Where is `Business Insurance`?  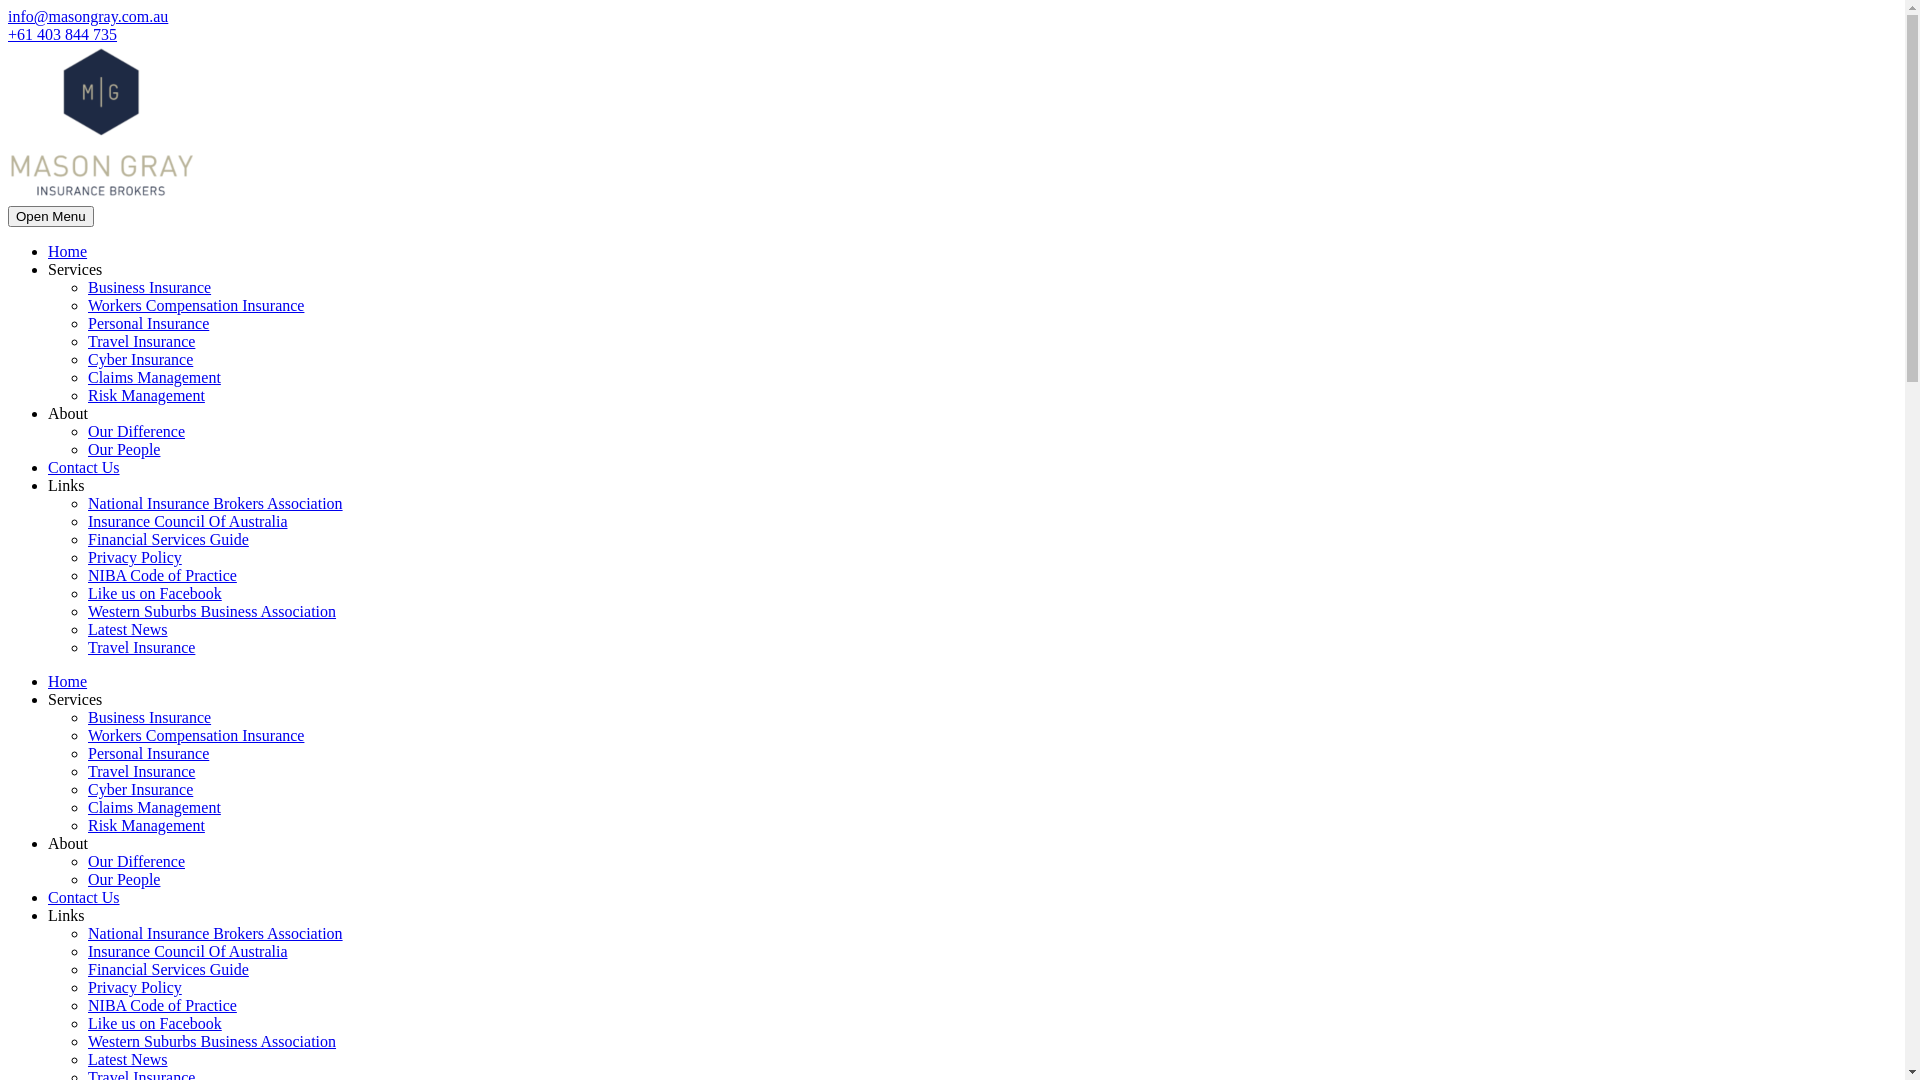 Business Insurance is located at coordinates (150, 288).